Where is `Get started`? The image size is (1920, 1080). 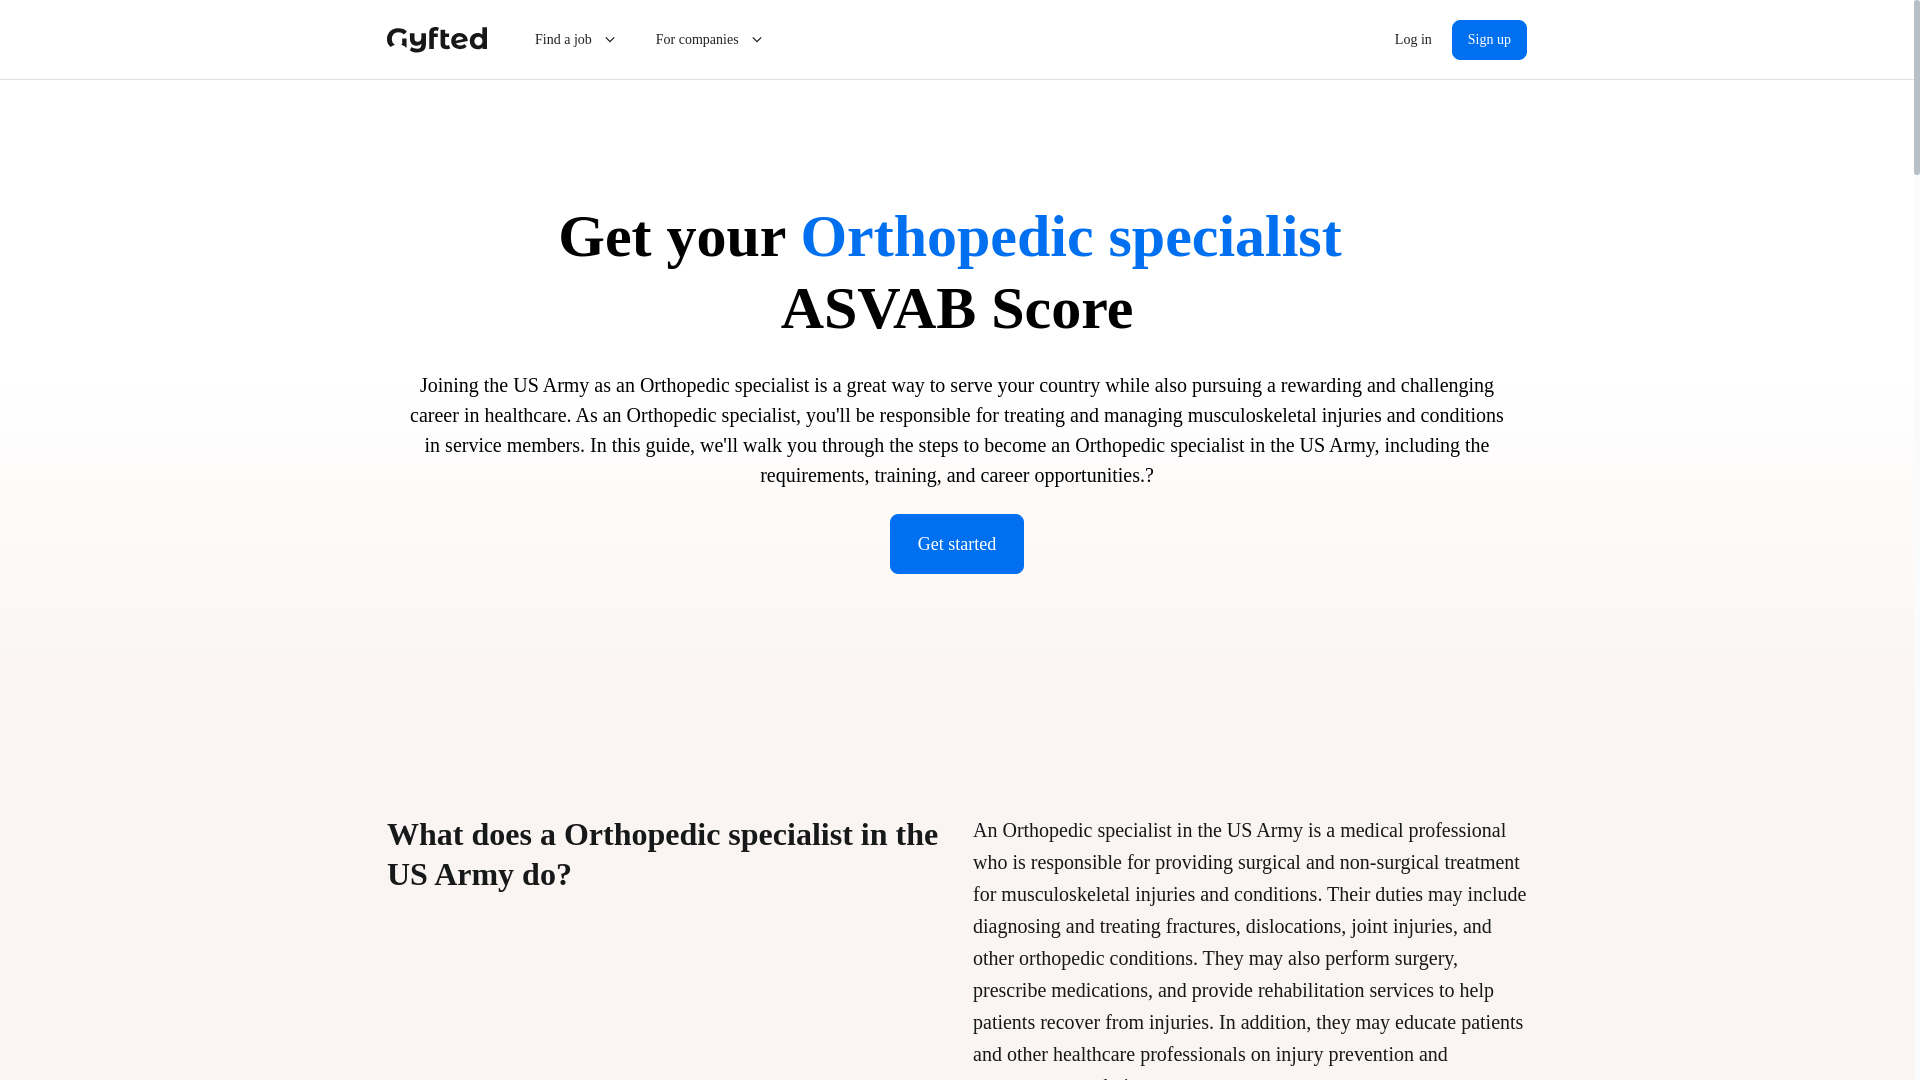 Get started is located at coordinates (956, 544).